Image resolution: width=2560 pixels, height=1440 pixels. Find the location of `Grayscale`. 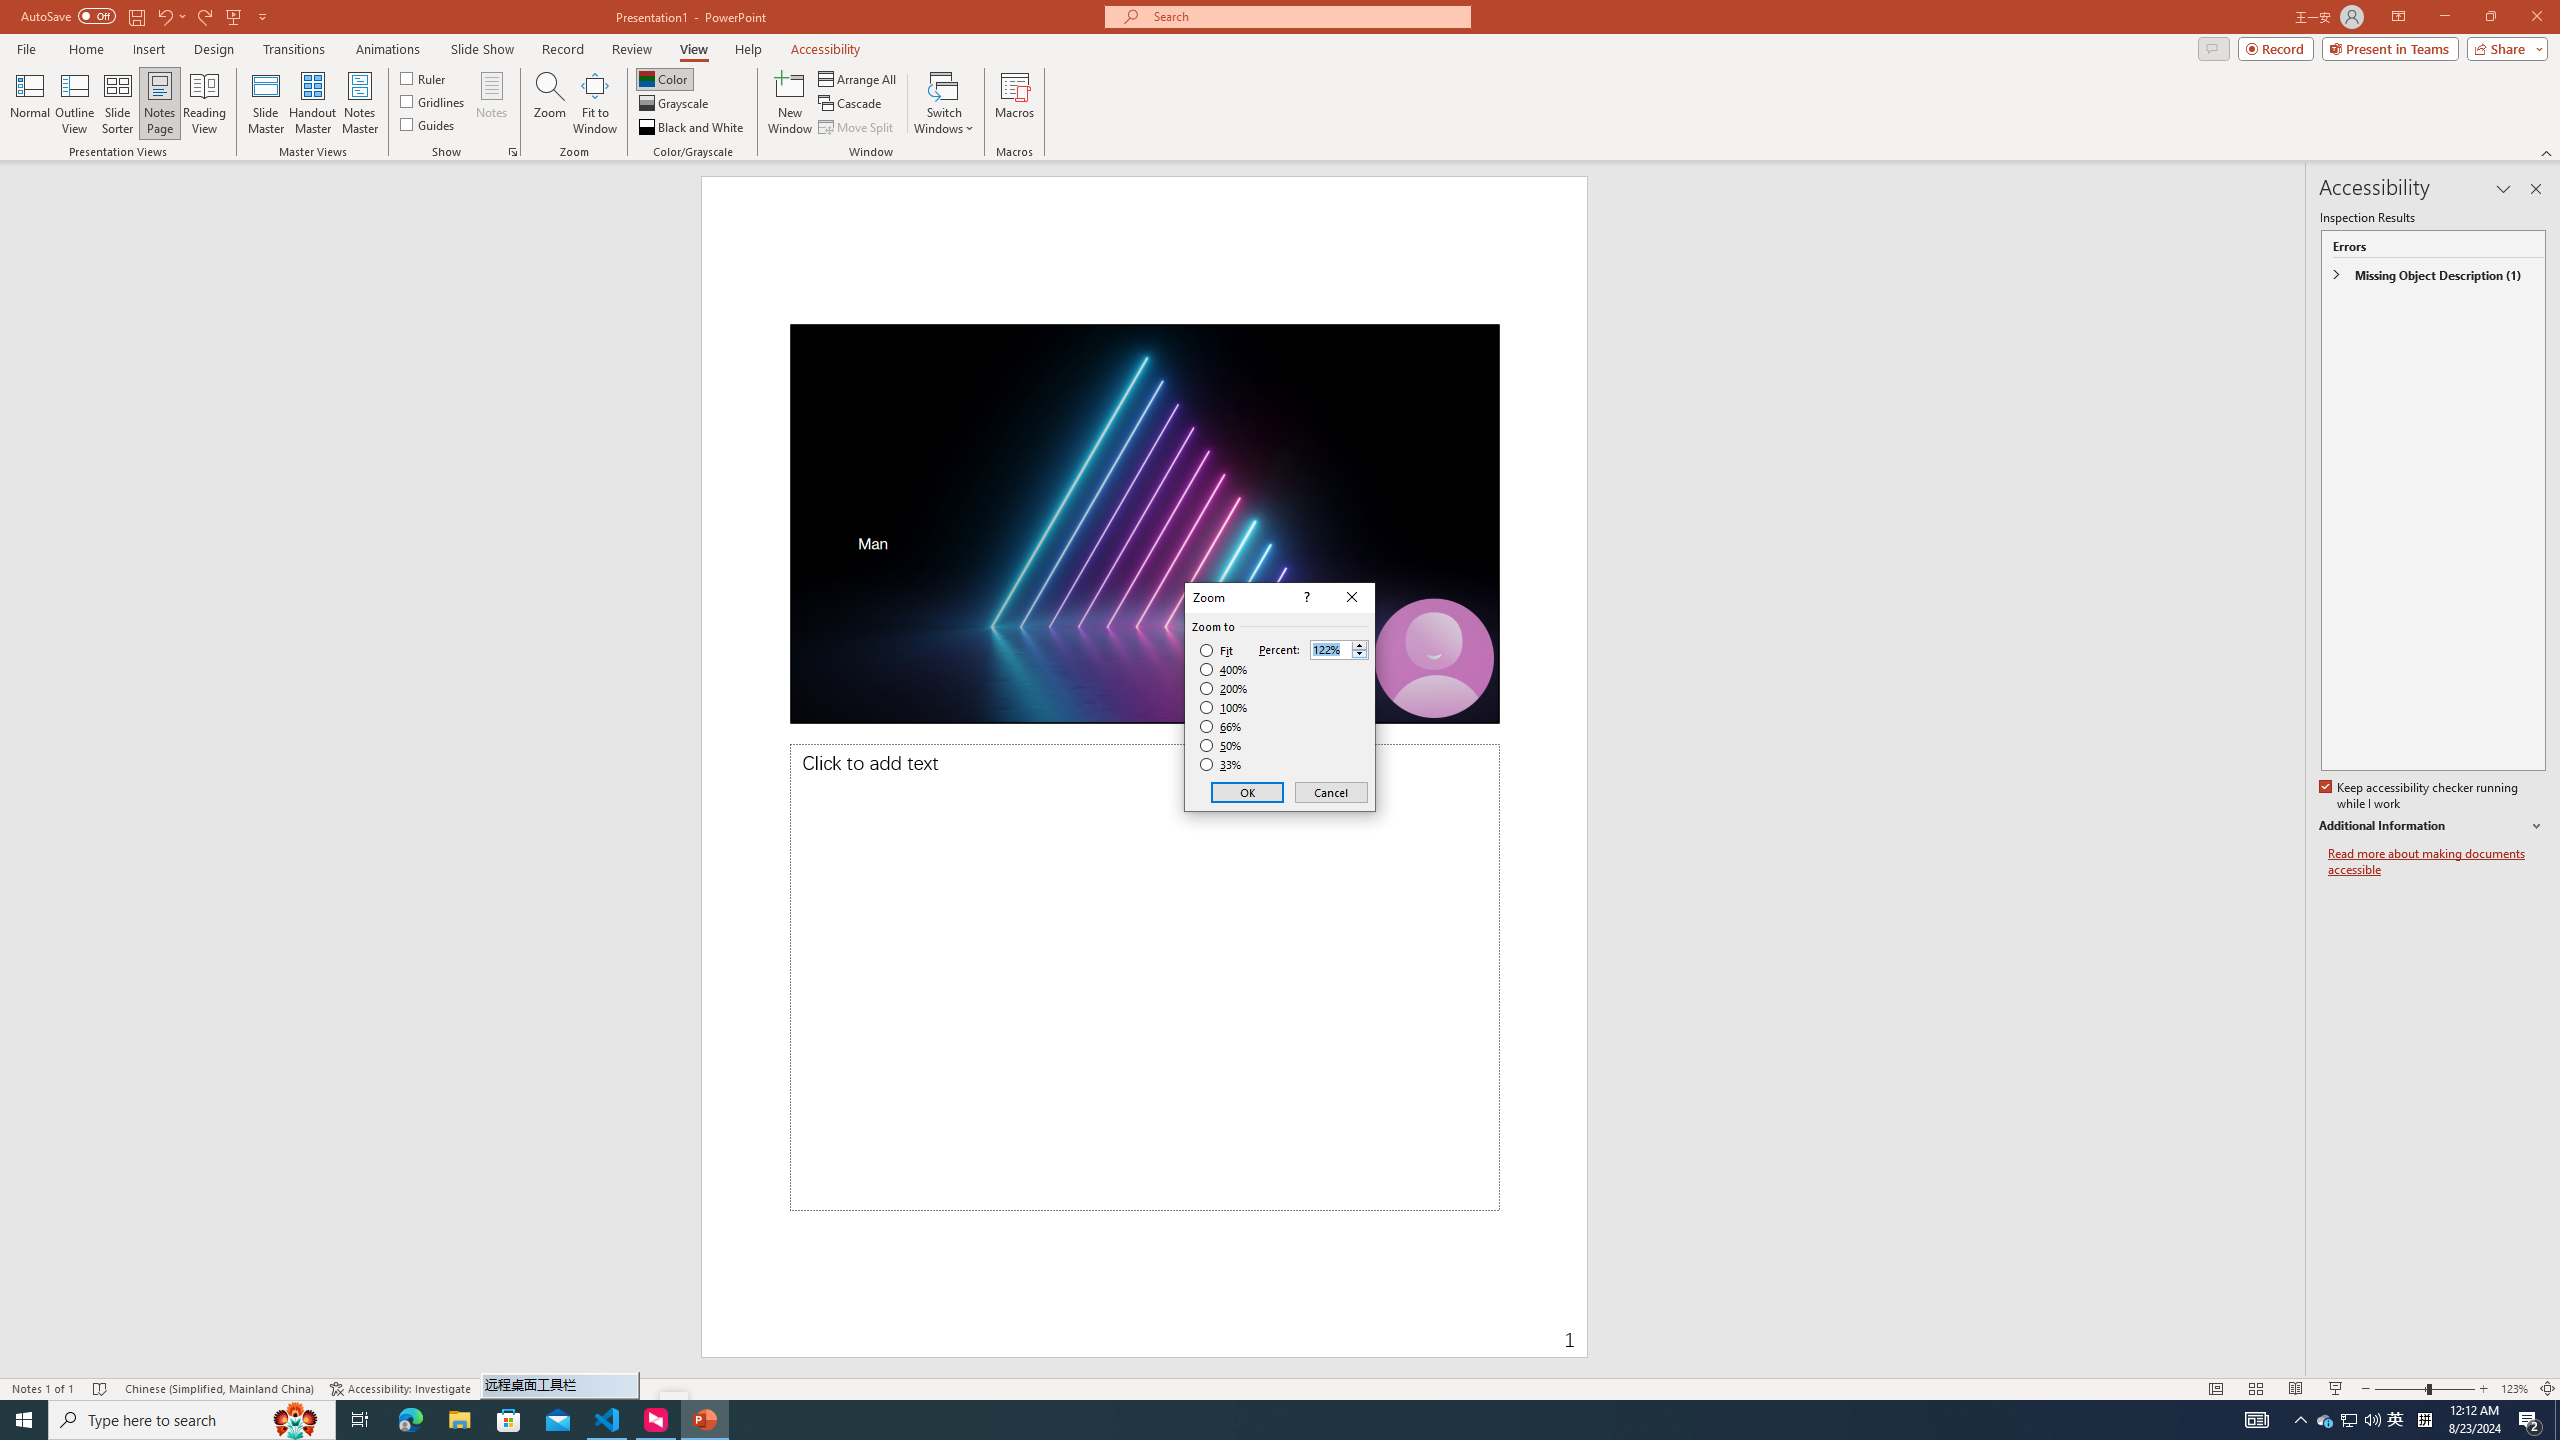

Grayscale is located at coordinates (674, 104).